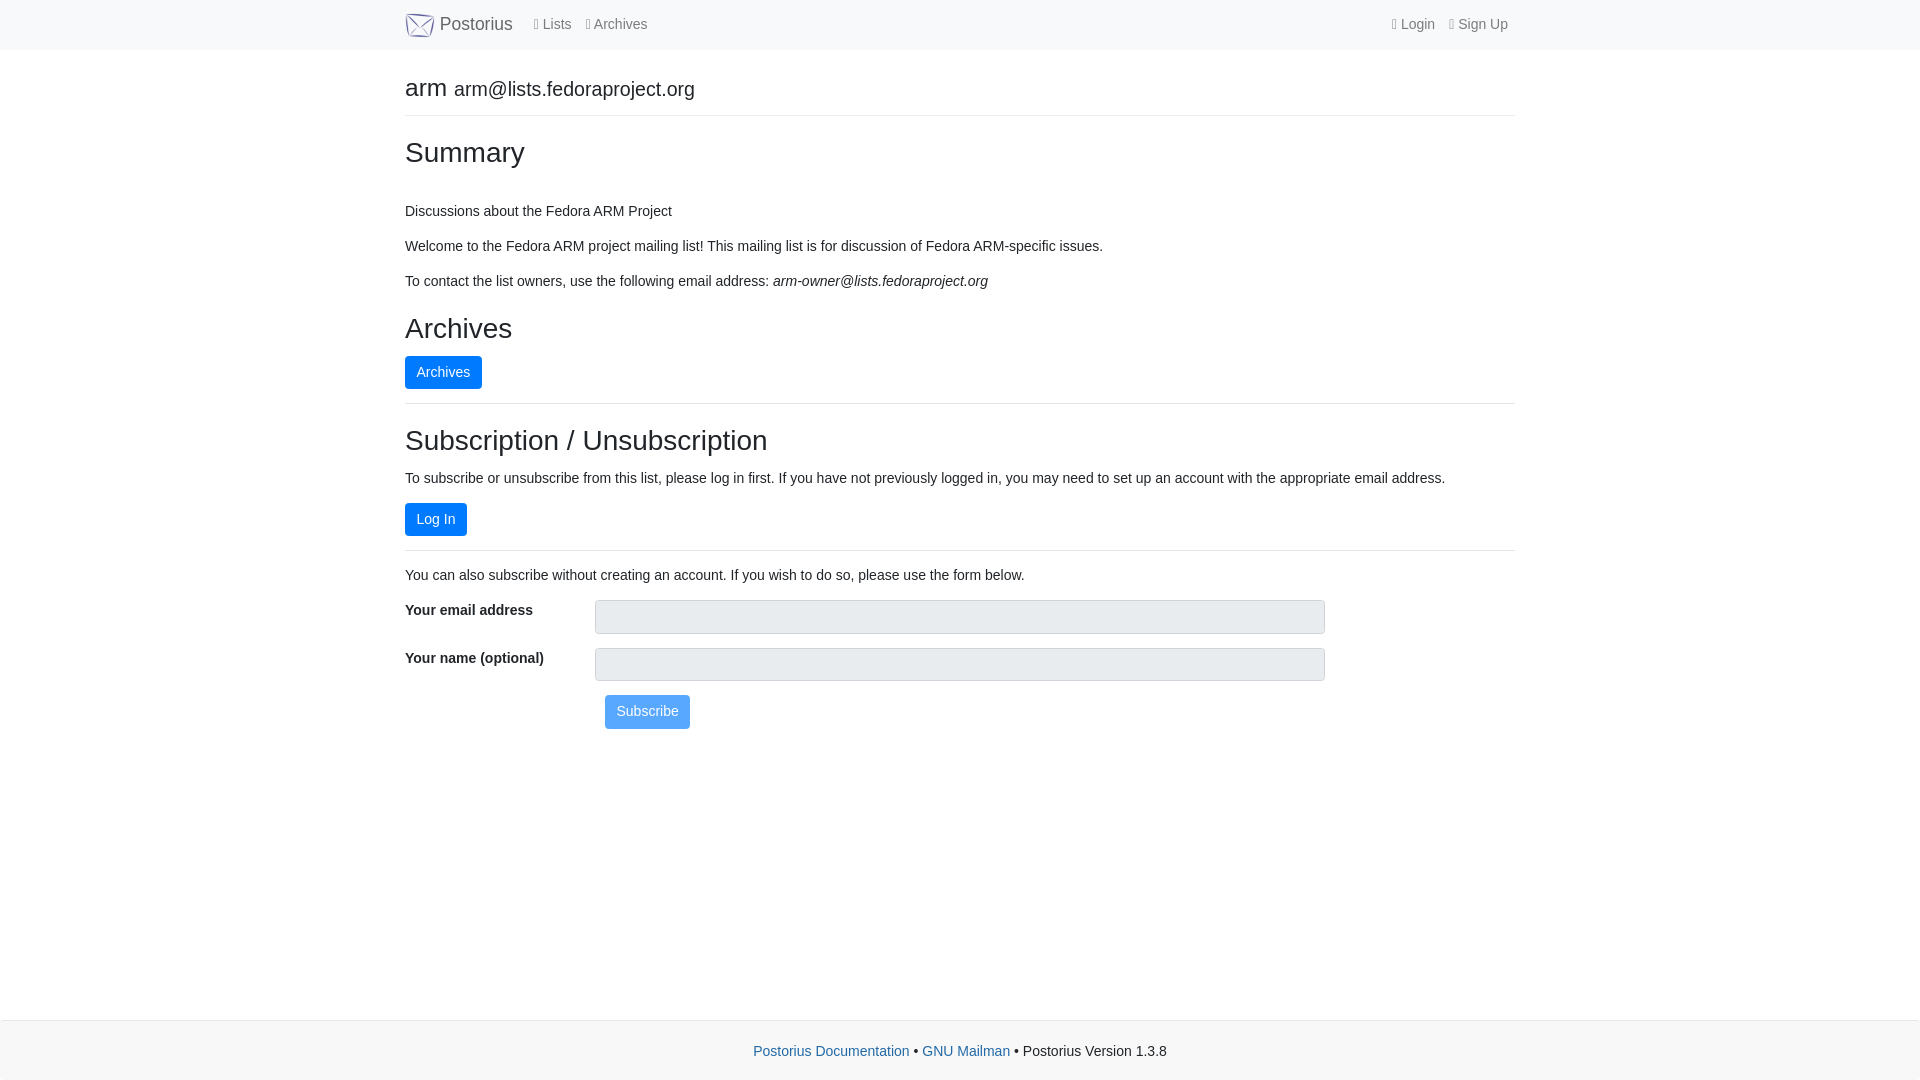 This screenshot has width=1920, height=1080. I want to click on Archives, so click(616, 24).